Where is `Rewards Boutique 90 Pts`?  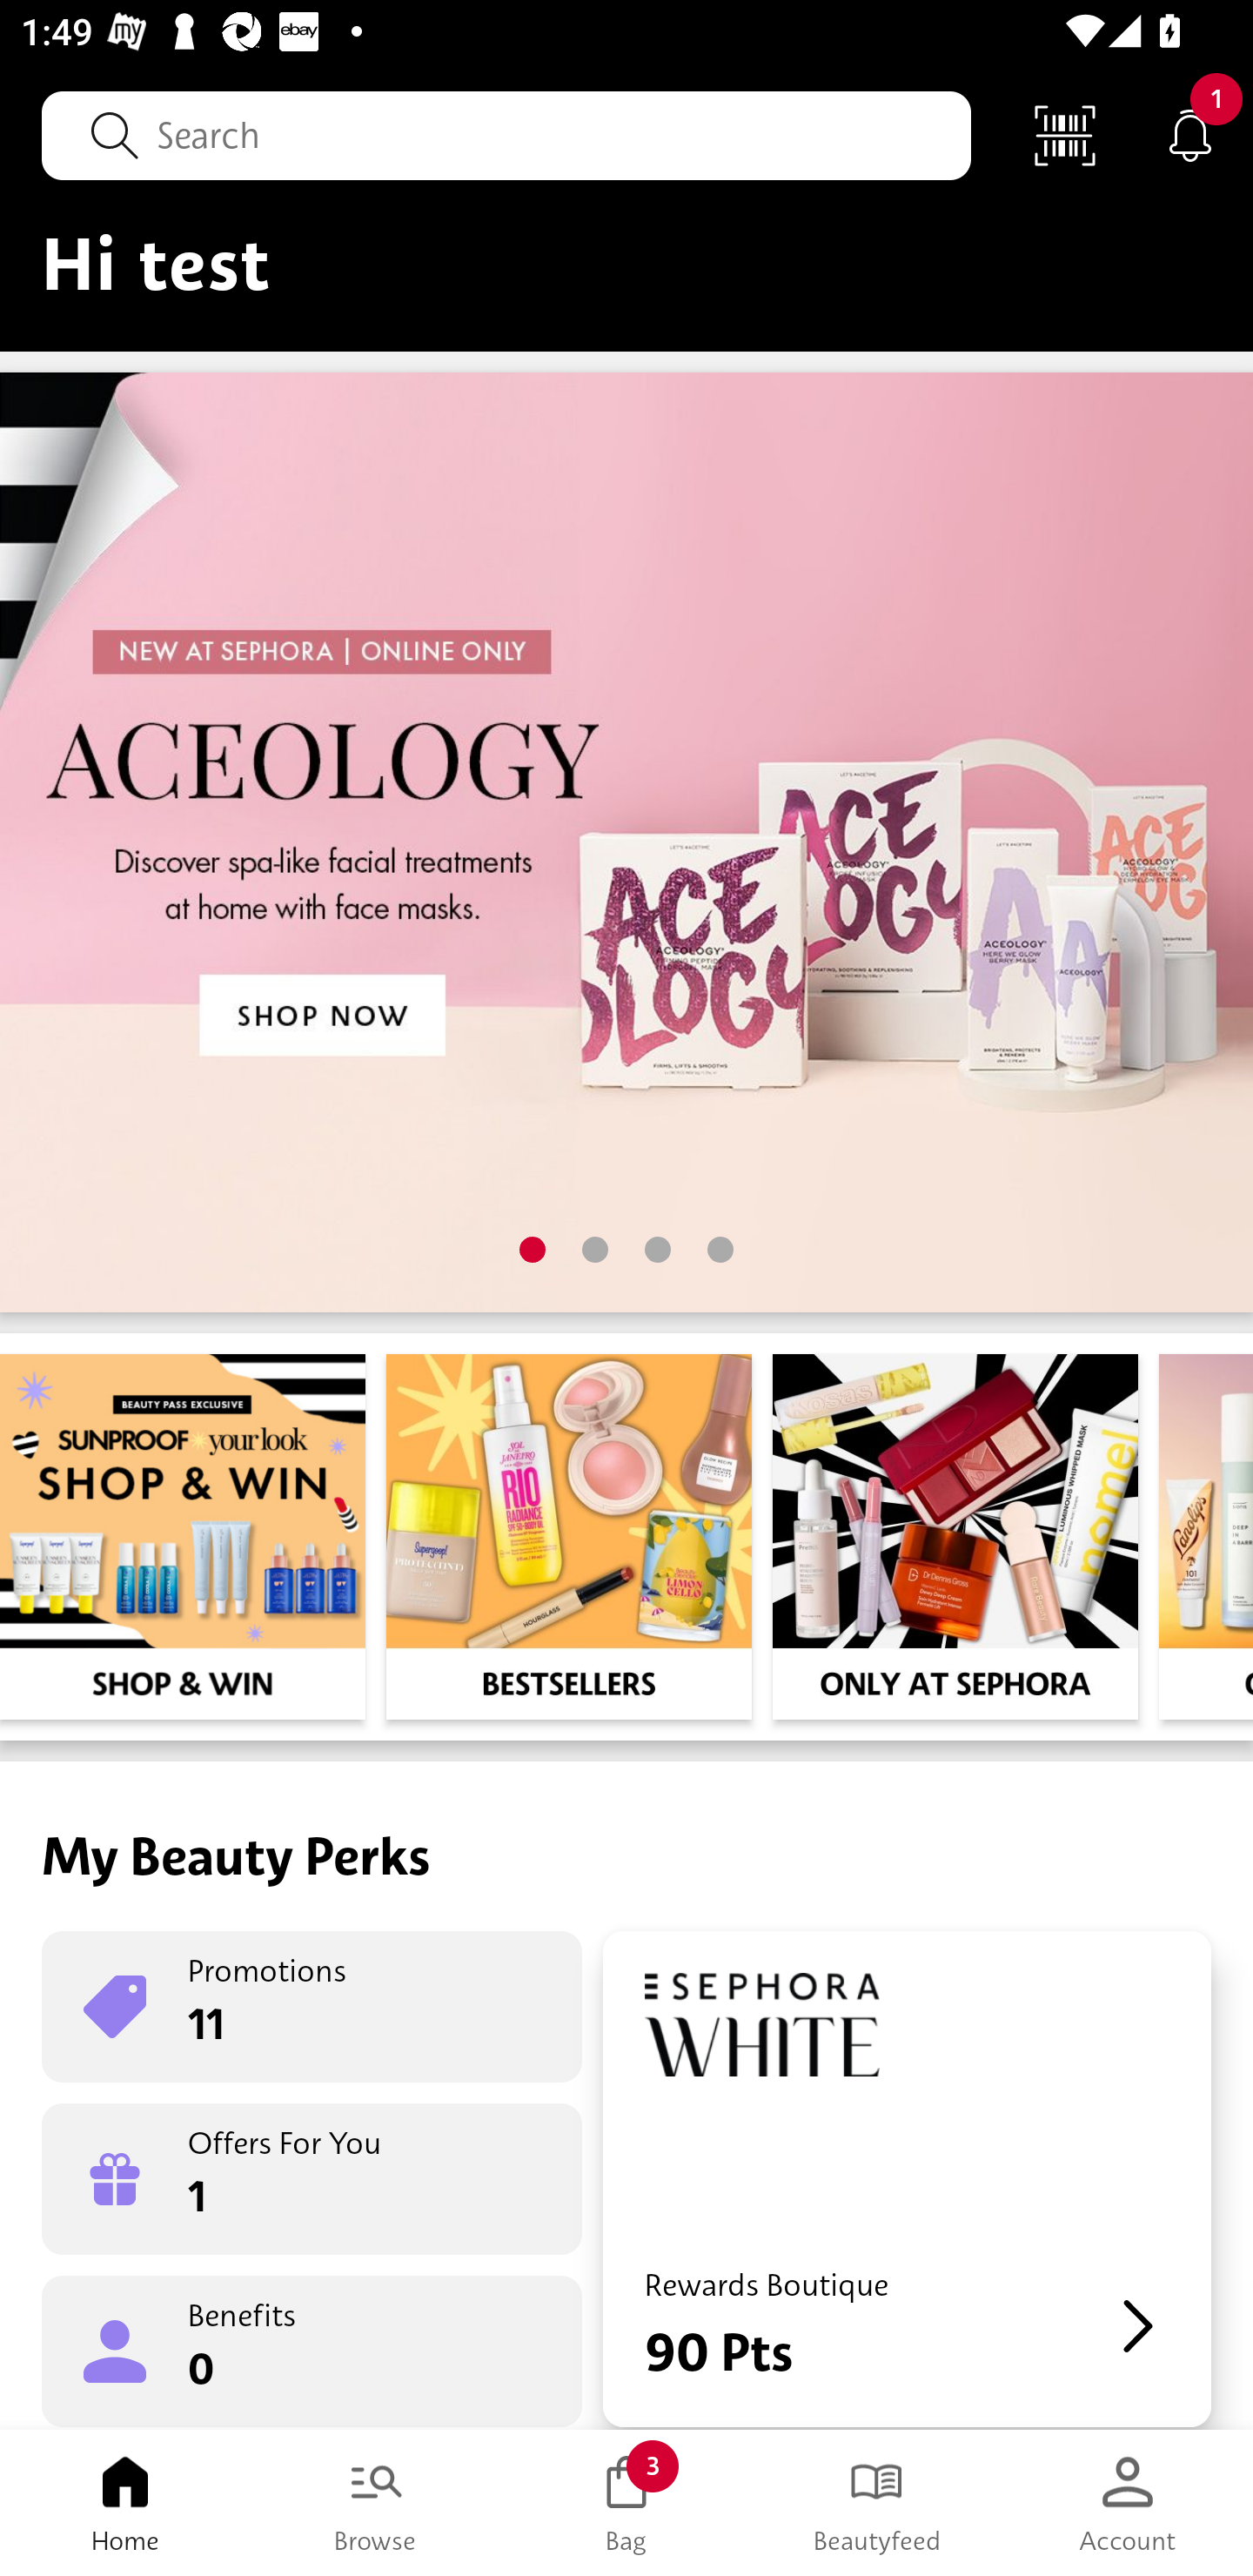
Rewards Boutique 90 Pts is located at coordinates (907, 2179).